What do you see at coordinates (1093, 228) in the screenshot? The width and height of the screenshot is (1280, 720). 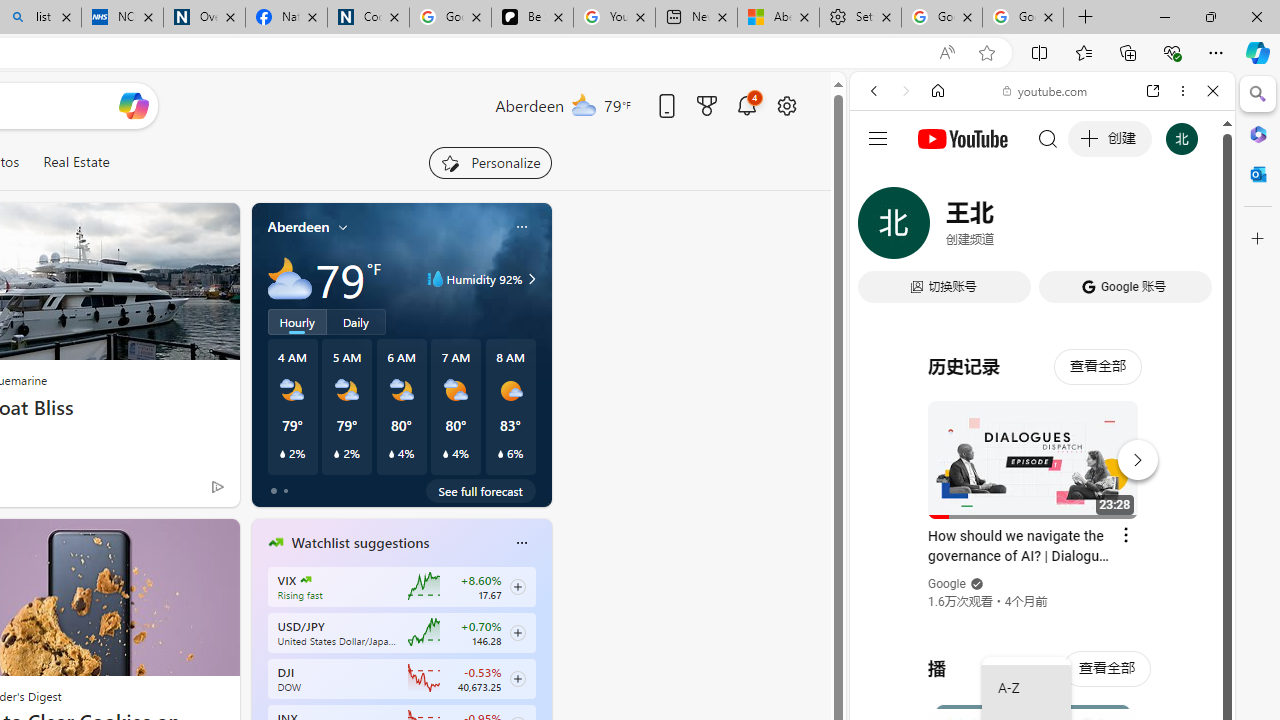 I see `SEARCH TOOLS` at bounding box center [1093, 228].